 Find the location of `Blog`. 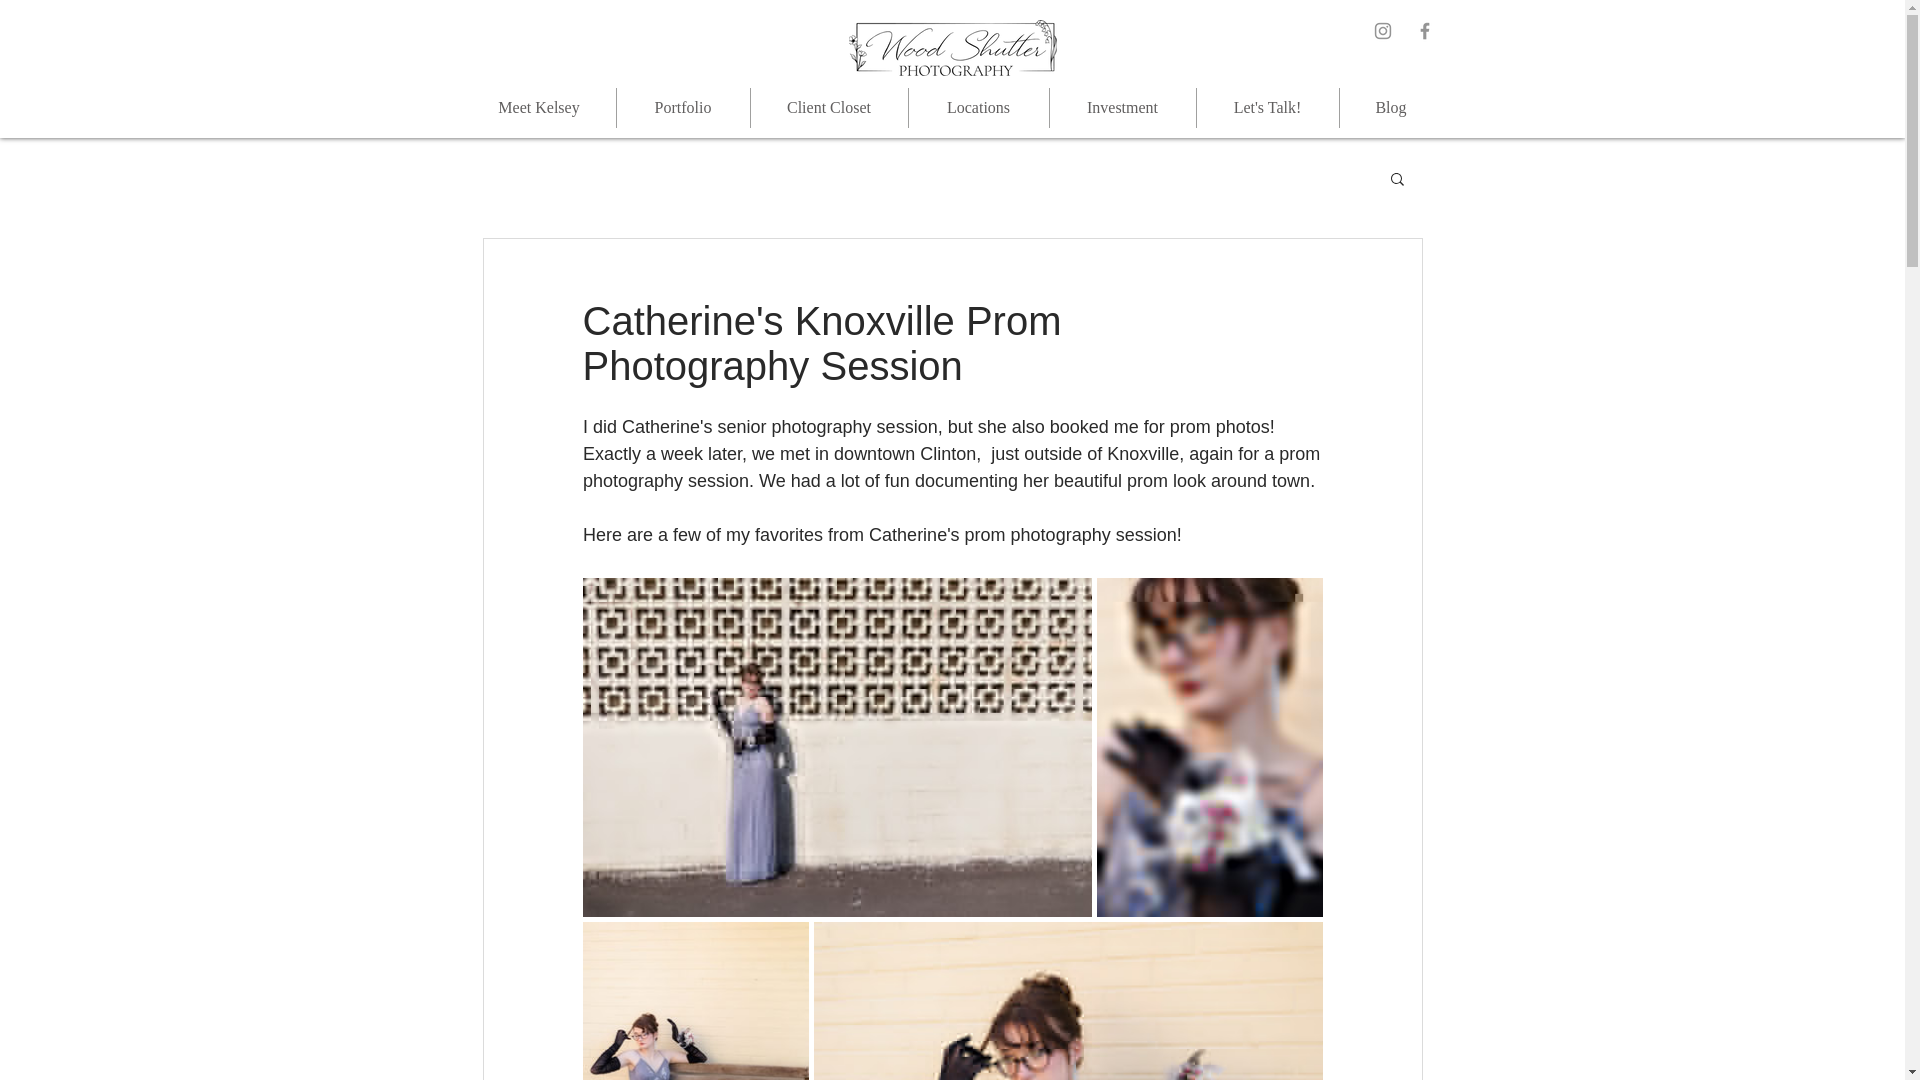

Blog is located at coordinates (1392, 108).